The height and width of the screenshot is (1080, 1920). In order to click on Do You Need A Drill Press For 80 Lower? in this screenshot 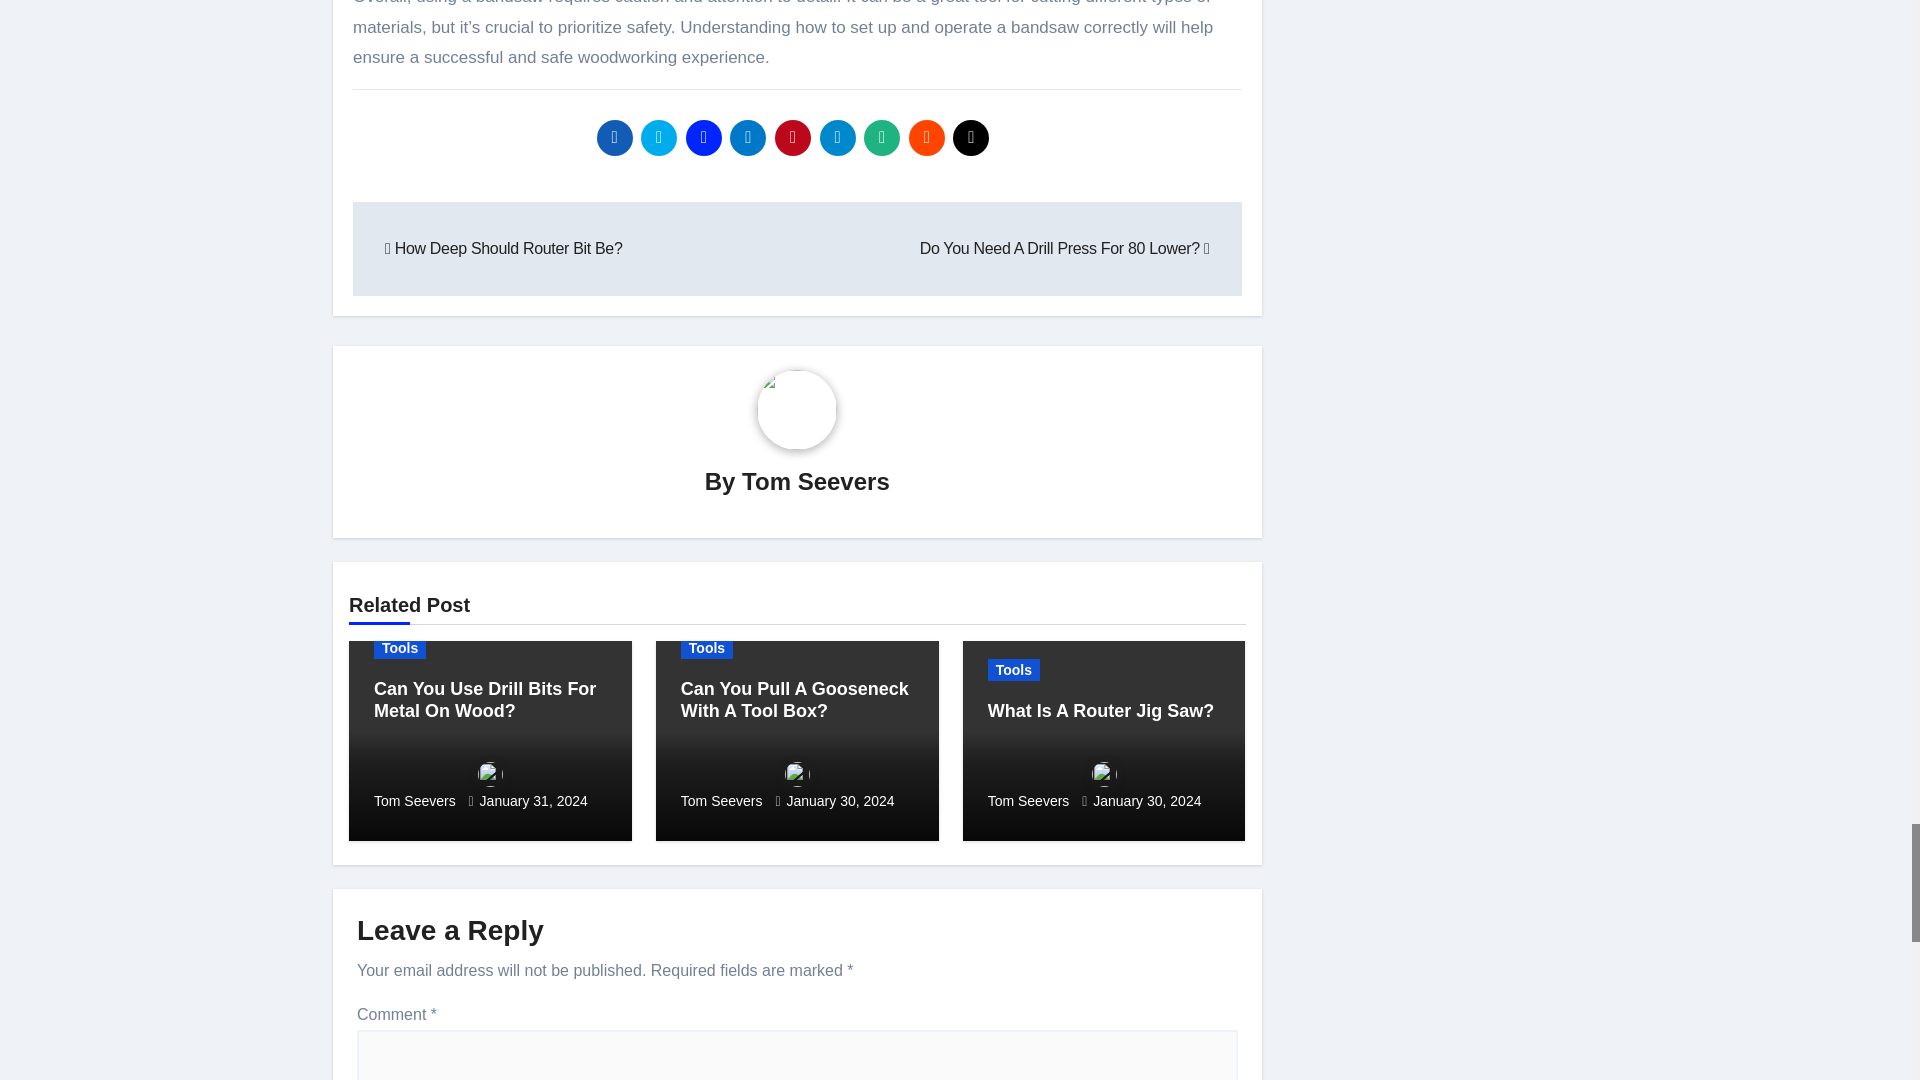, I will do `click(1064, 248)`.